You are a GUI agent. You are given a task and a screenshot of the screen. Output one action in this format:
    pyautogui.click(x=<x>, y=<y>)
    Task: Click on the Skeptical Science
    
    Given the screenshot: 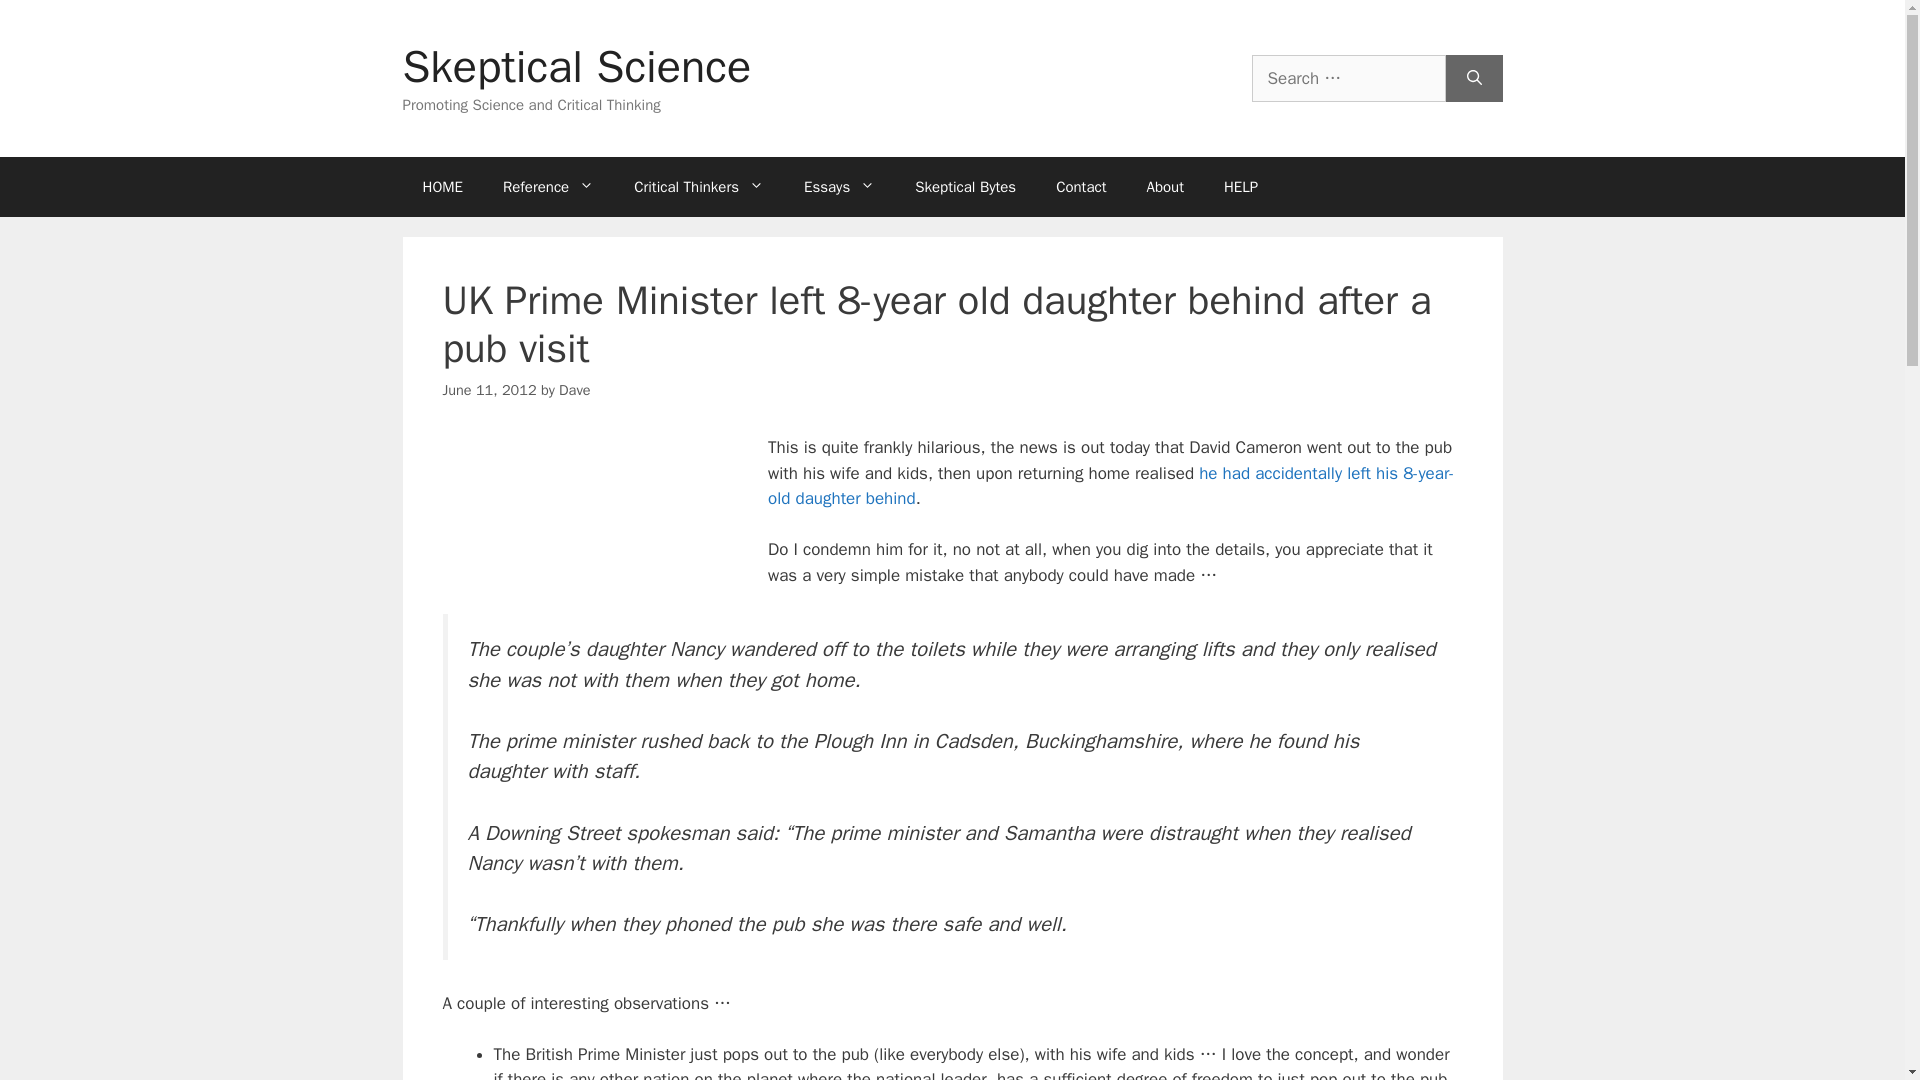 What is the action you would take?
    pyautogui.click(x=576, y=66)
    